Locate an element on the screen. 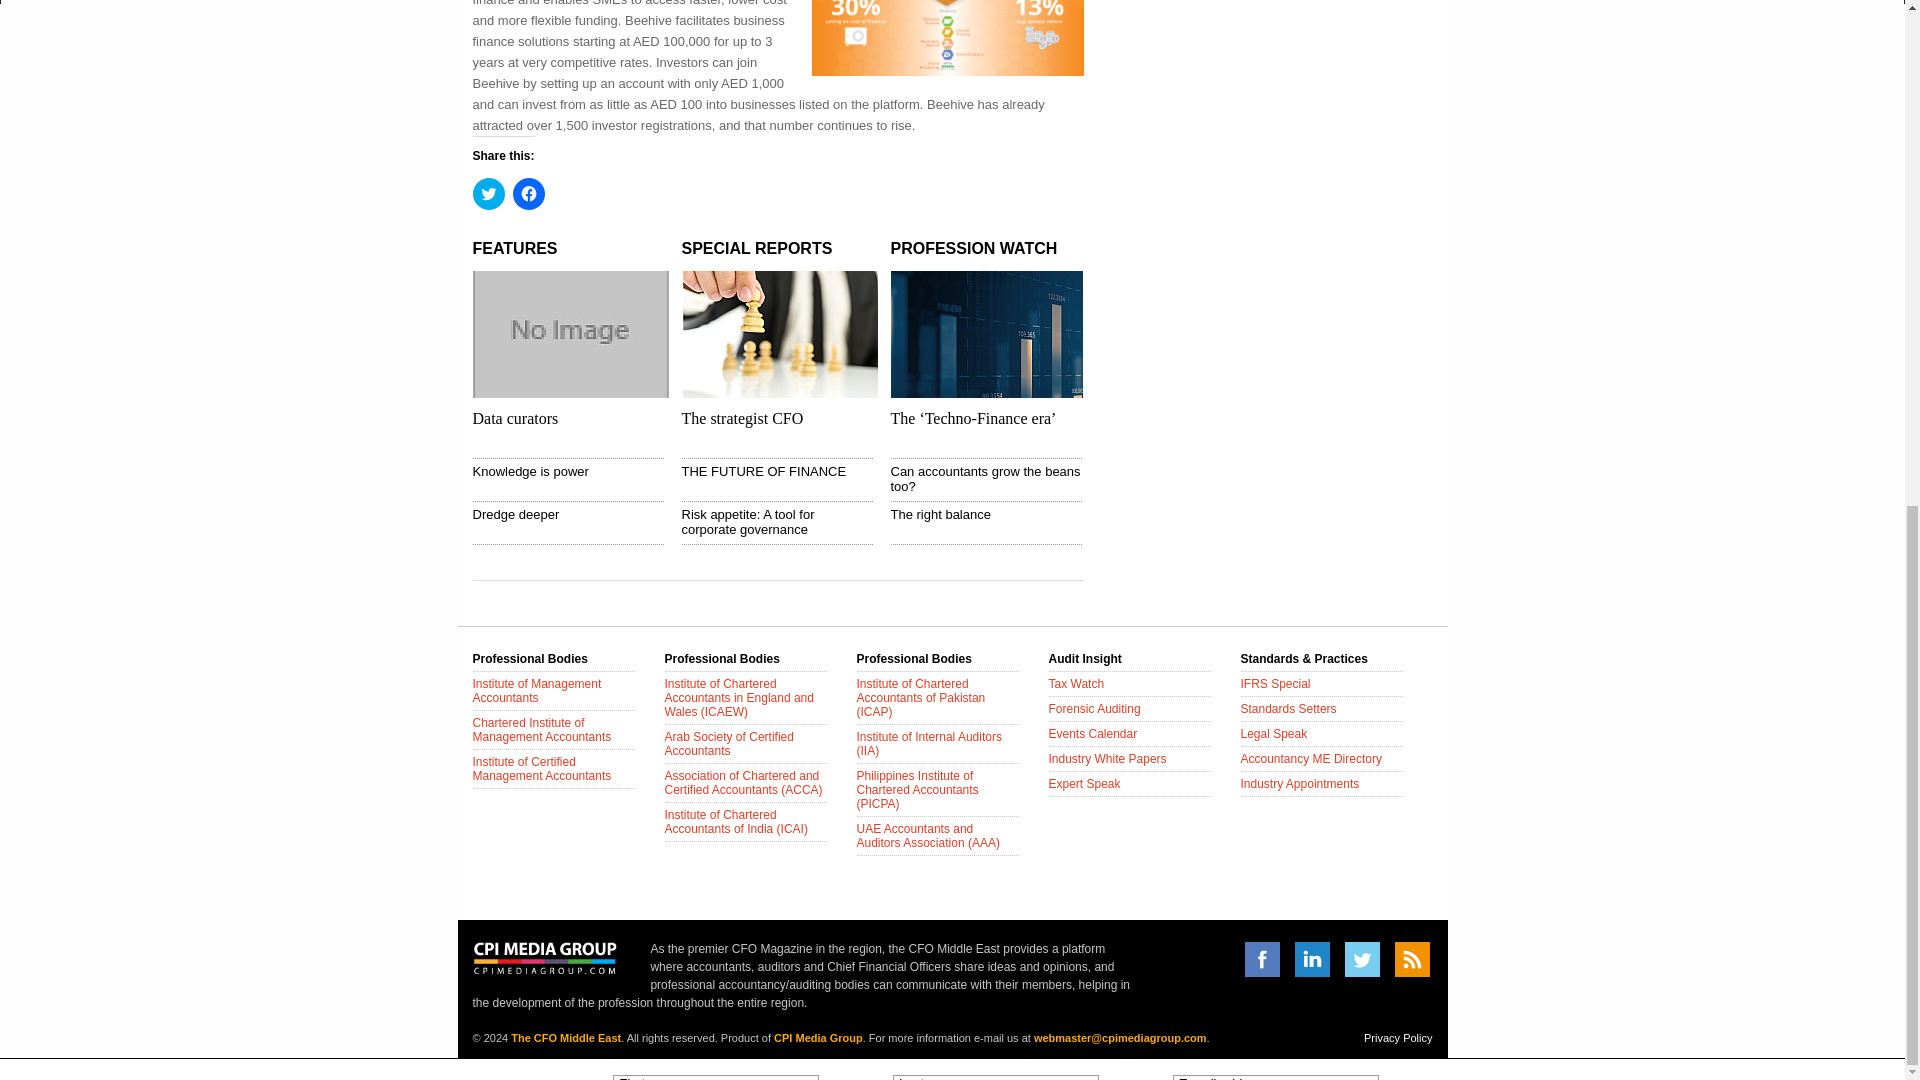  Subscribe is located at coordinates (1420, 162).